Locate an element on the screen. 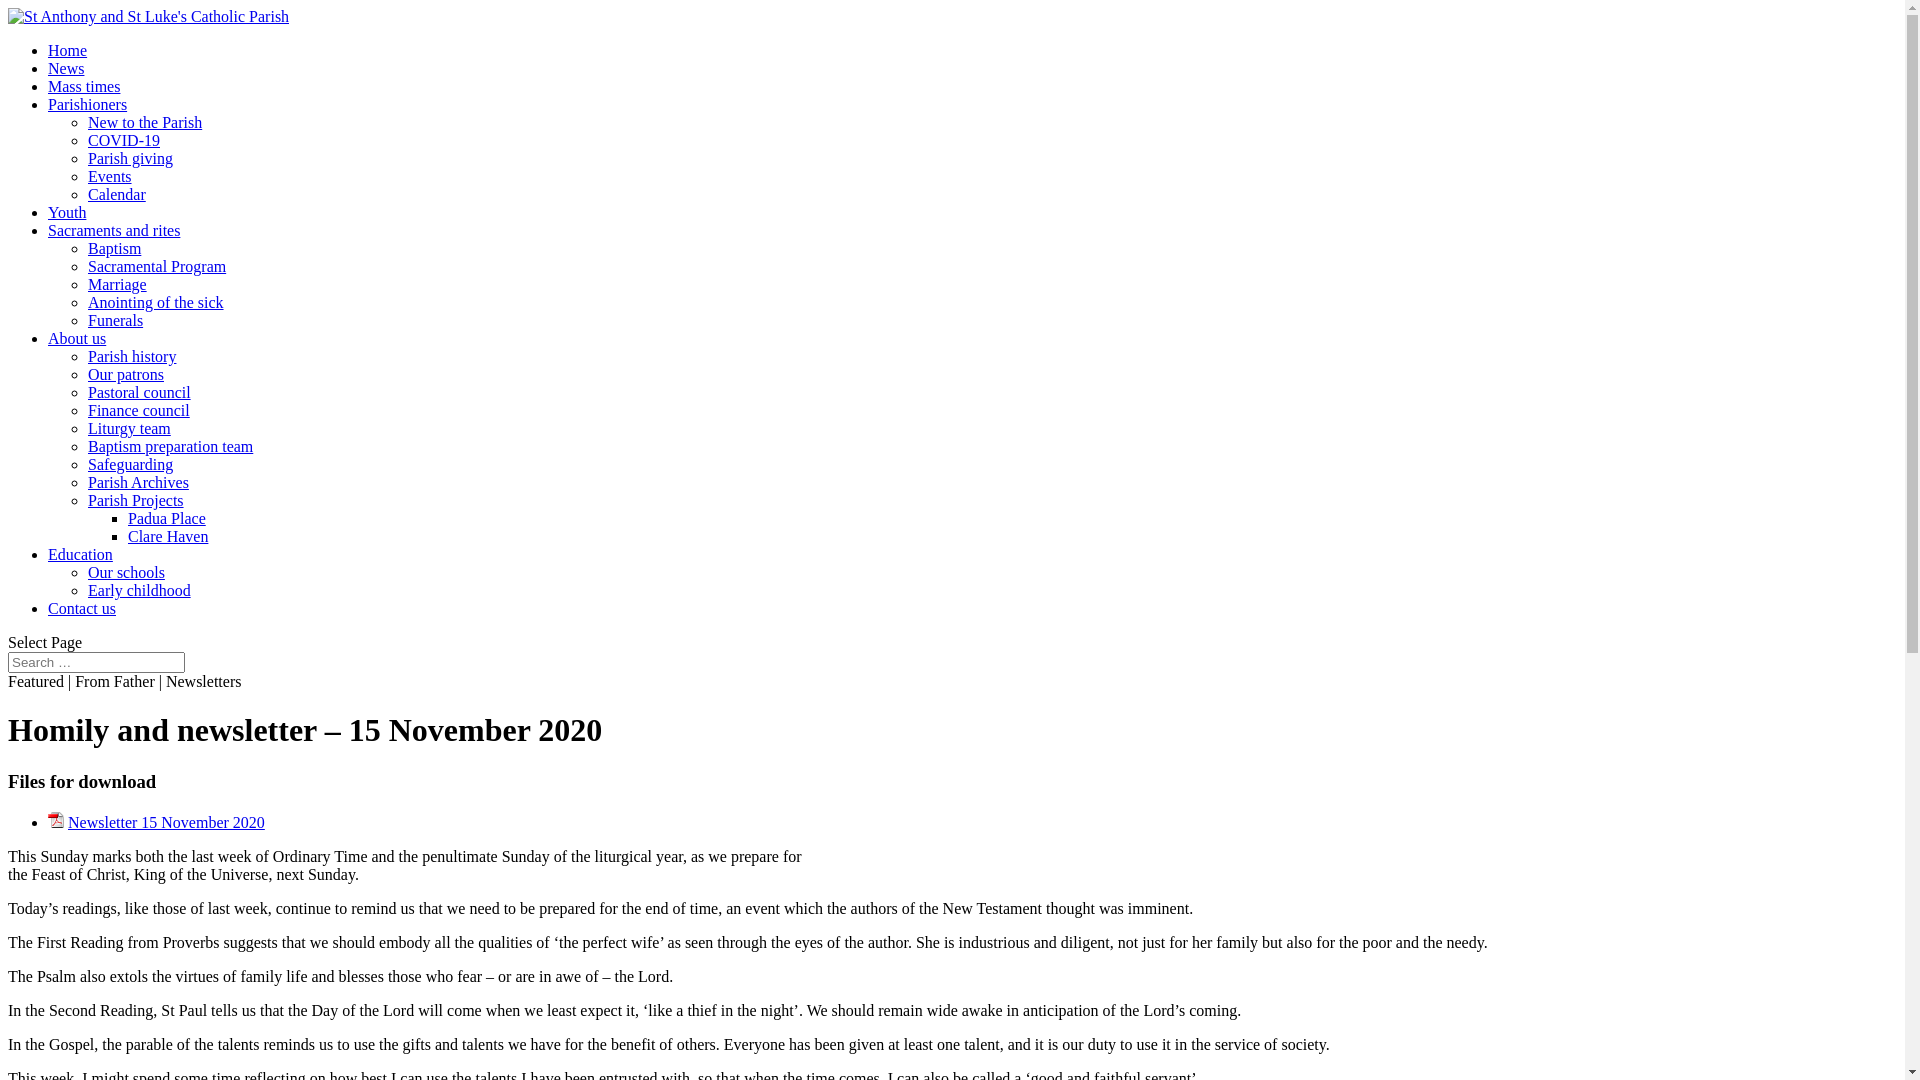  Parish history is located at coordinates (132, 356).